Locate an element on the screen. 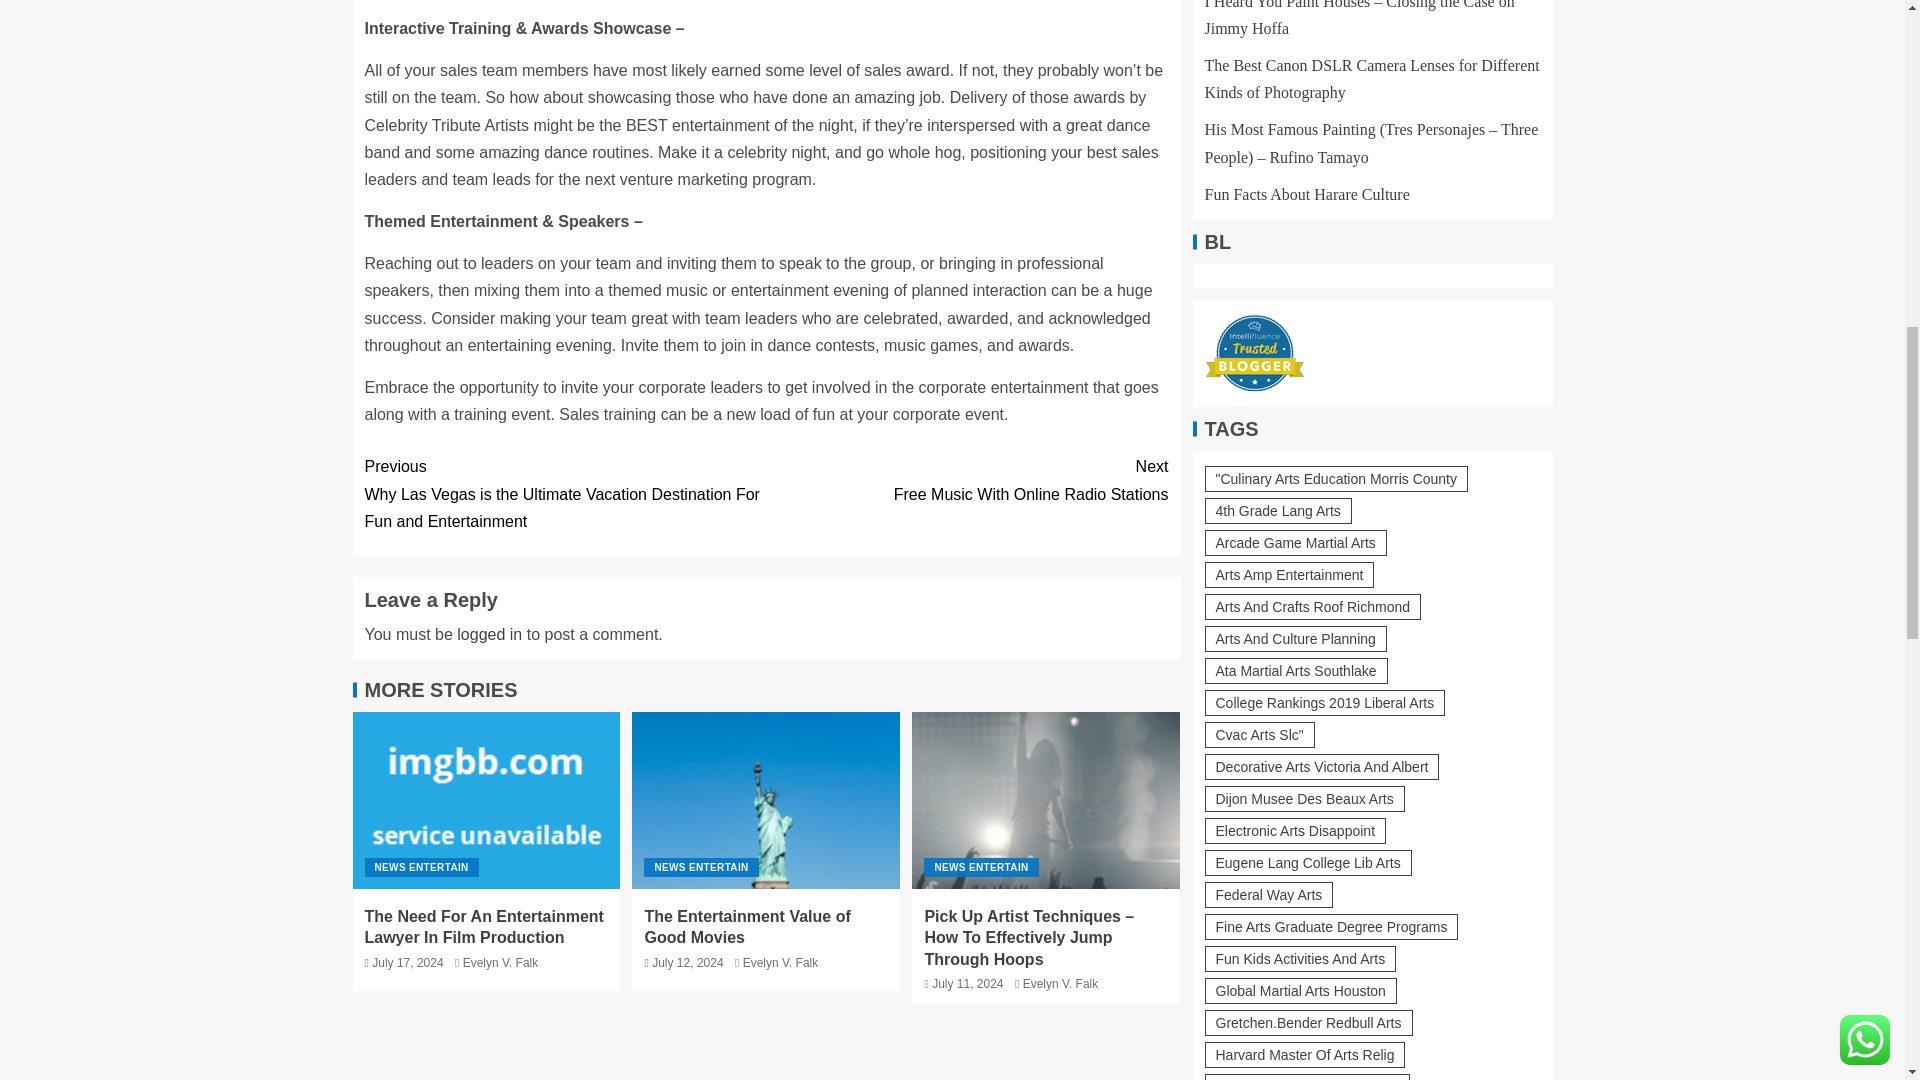  logged in is located at coordinates (489, 634).